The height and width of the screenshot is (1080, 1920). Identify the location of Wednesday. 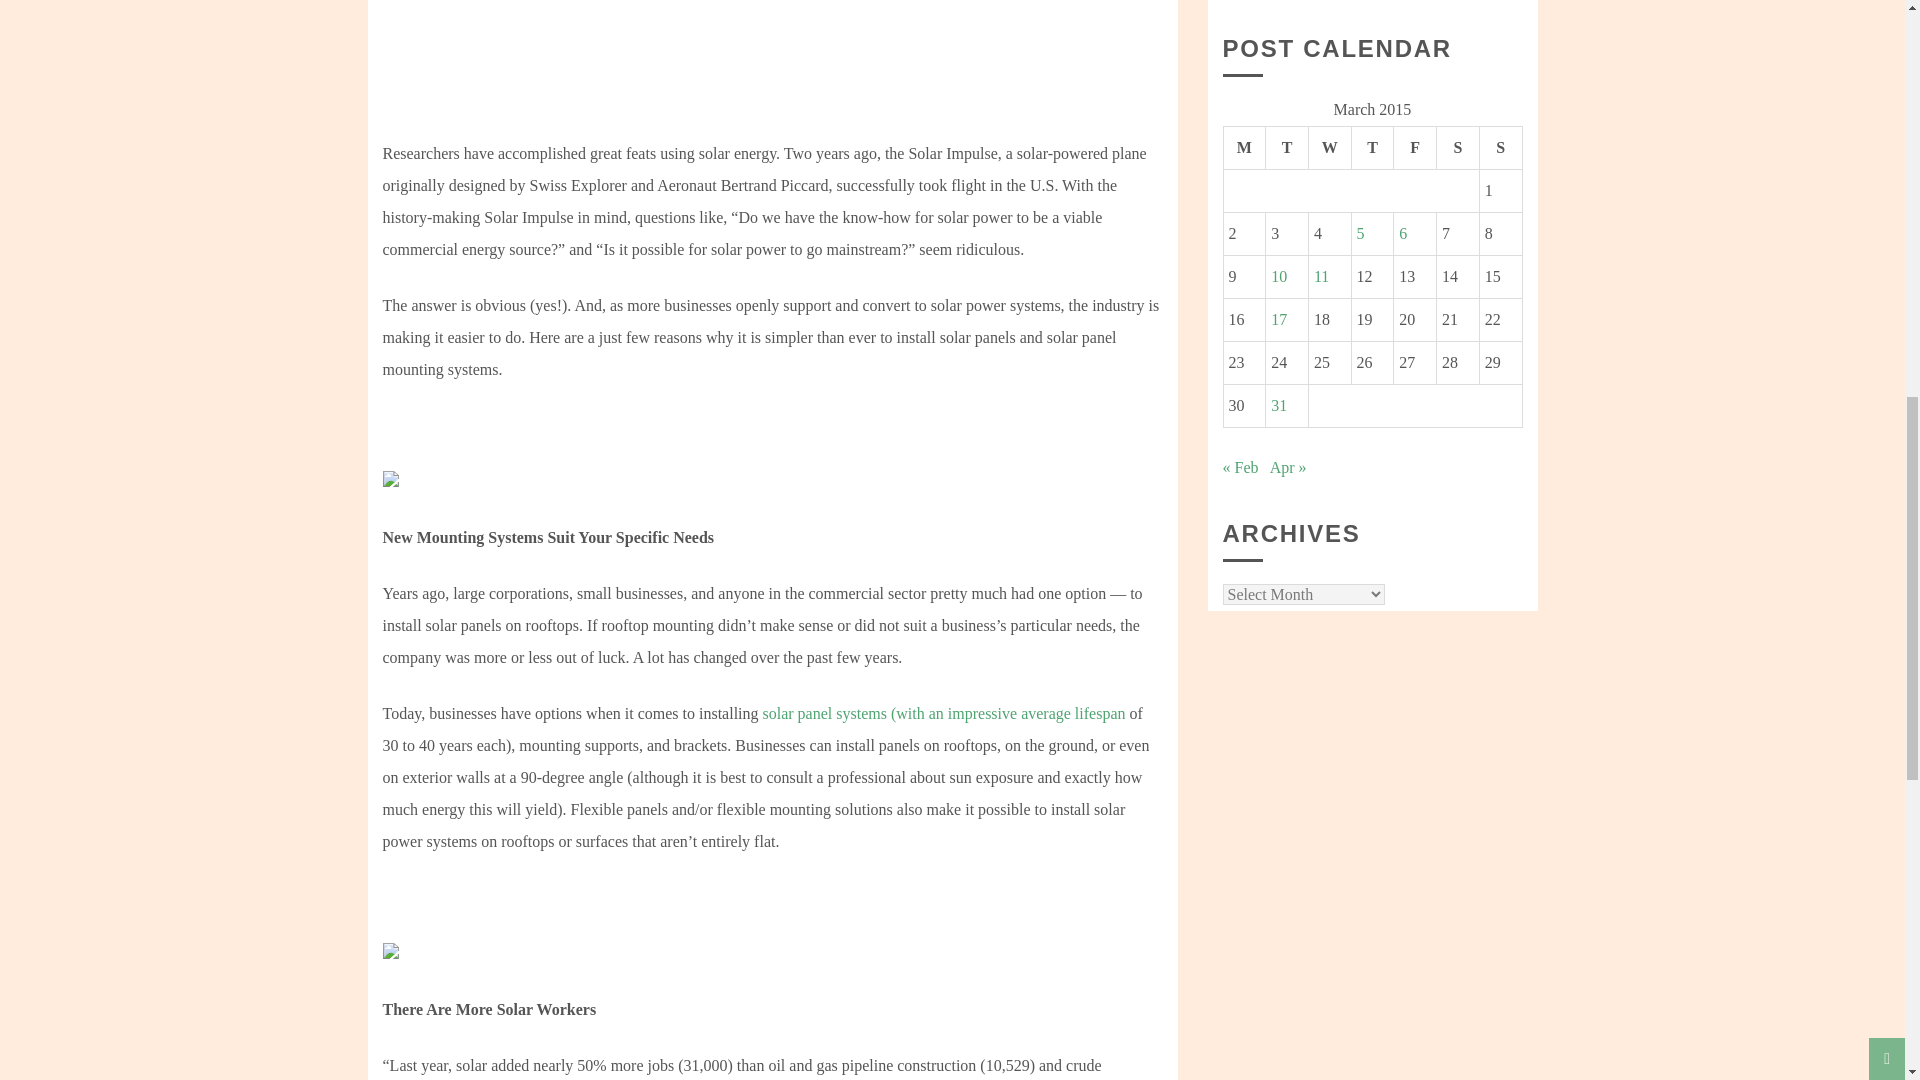
(1329, 147).